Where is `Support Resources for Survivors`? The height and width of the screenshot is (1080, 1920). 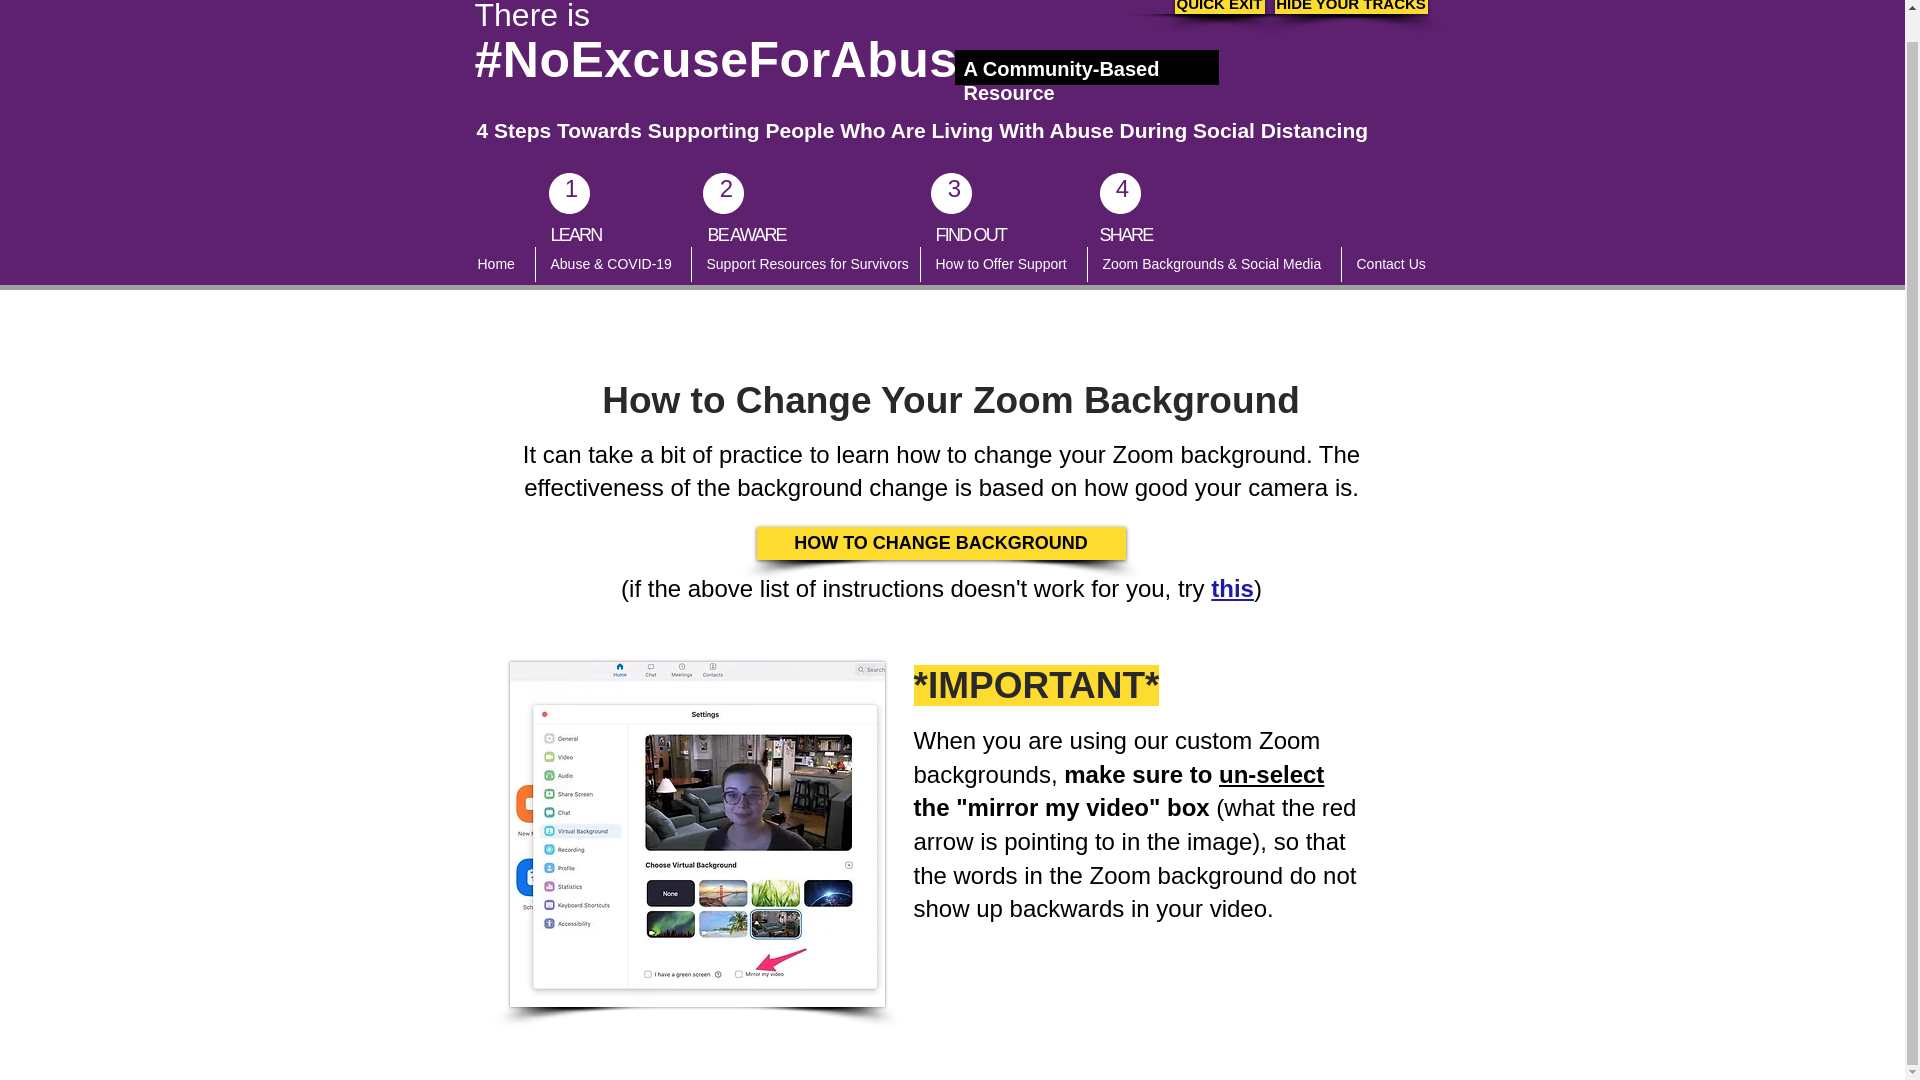
Support Resources for Survivors is located at coordinates (805, 264).